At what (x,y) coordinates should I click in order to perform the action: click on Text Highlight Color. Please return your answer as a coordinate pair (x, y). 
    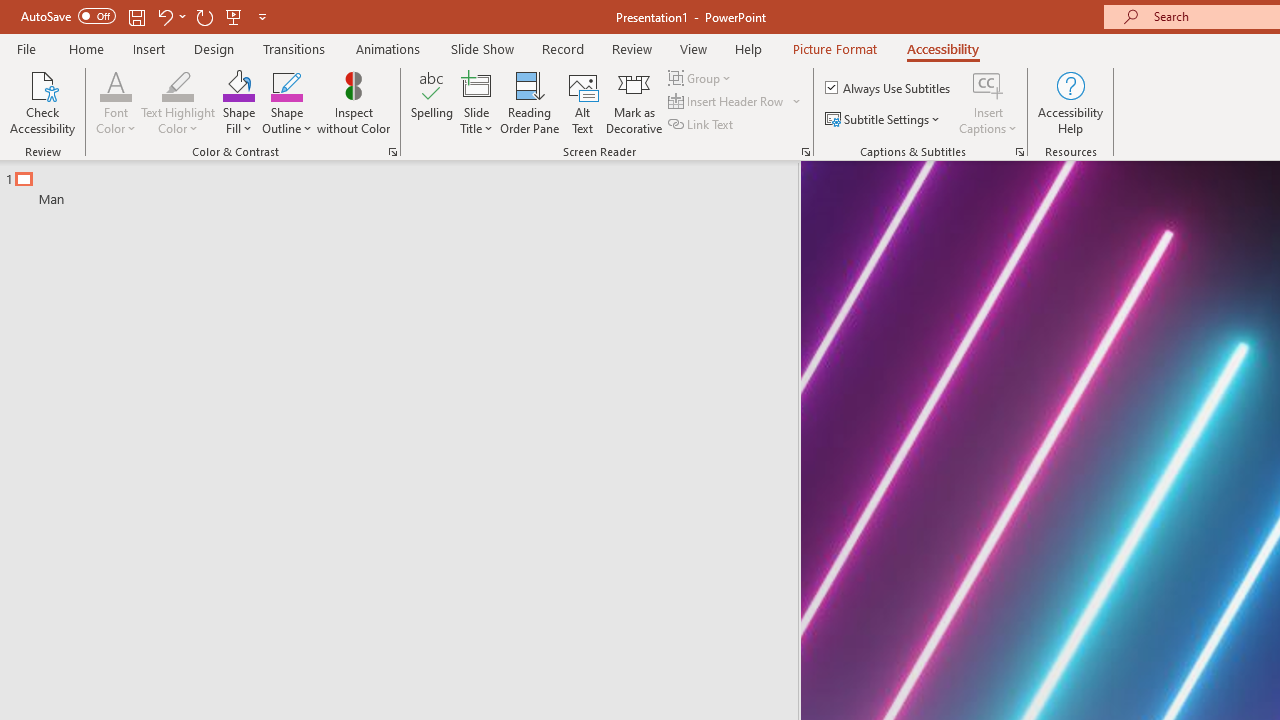
    Looking at the image, I should click on (178, 84).